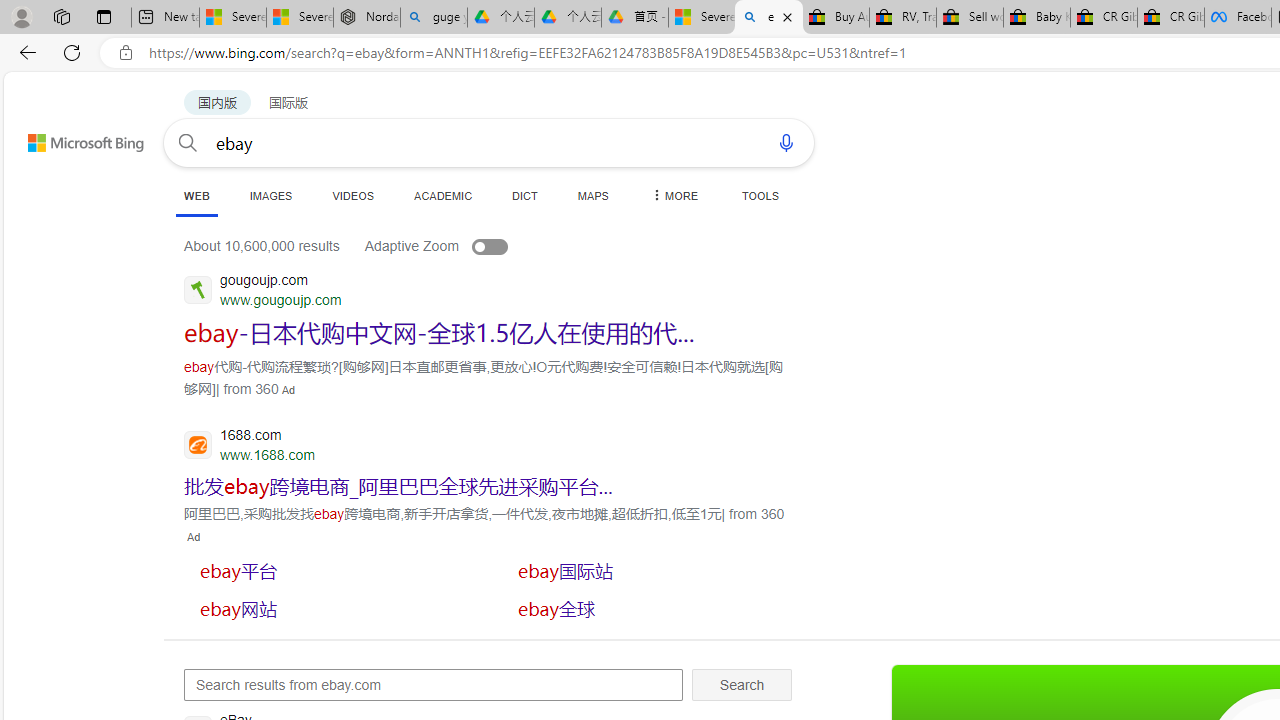  What do you see at coordinates (760, 195) in the screenshot?
I see `TOOLS` at bounding box center [760, 195].